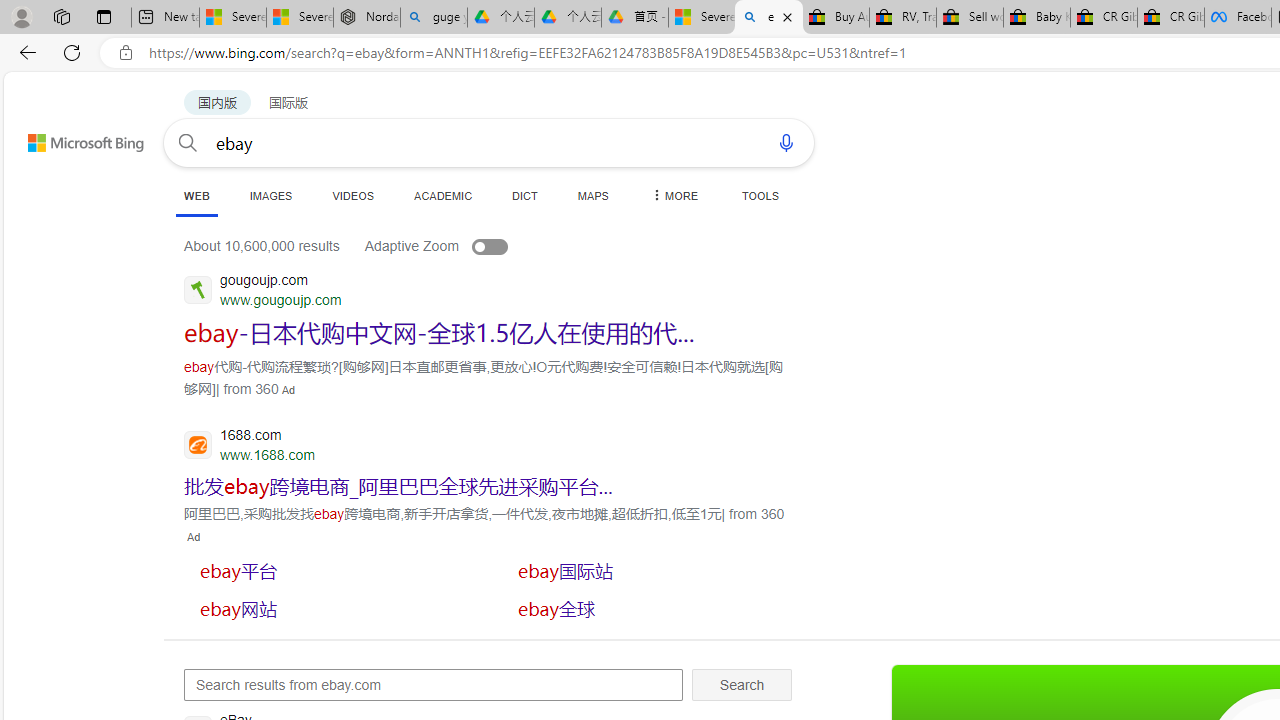  What do you see at coordinates (760, 195) in the screenshot?
I see `TOOLS` at bounding box center [760, 195].